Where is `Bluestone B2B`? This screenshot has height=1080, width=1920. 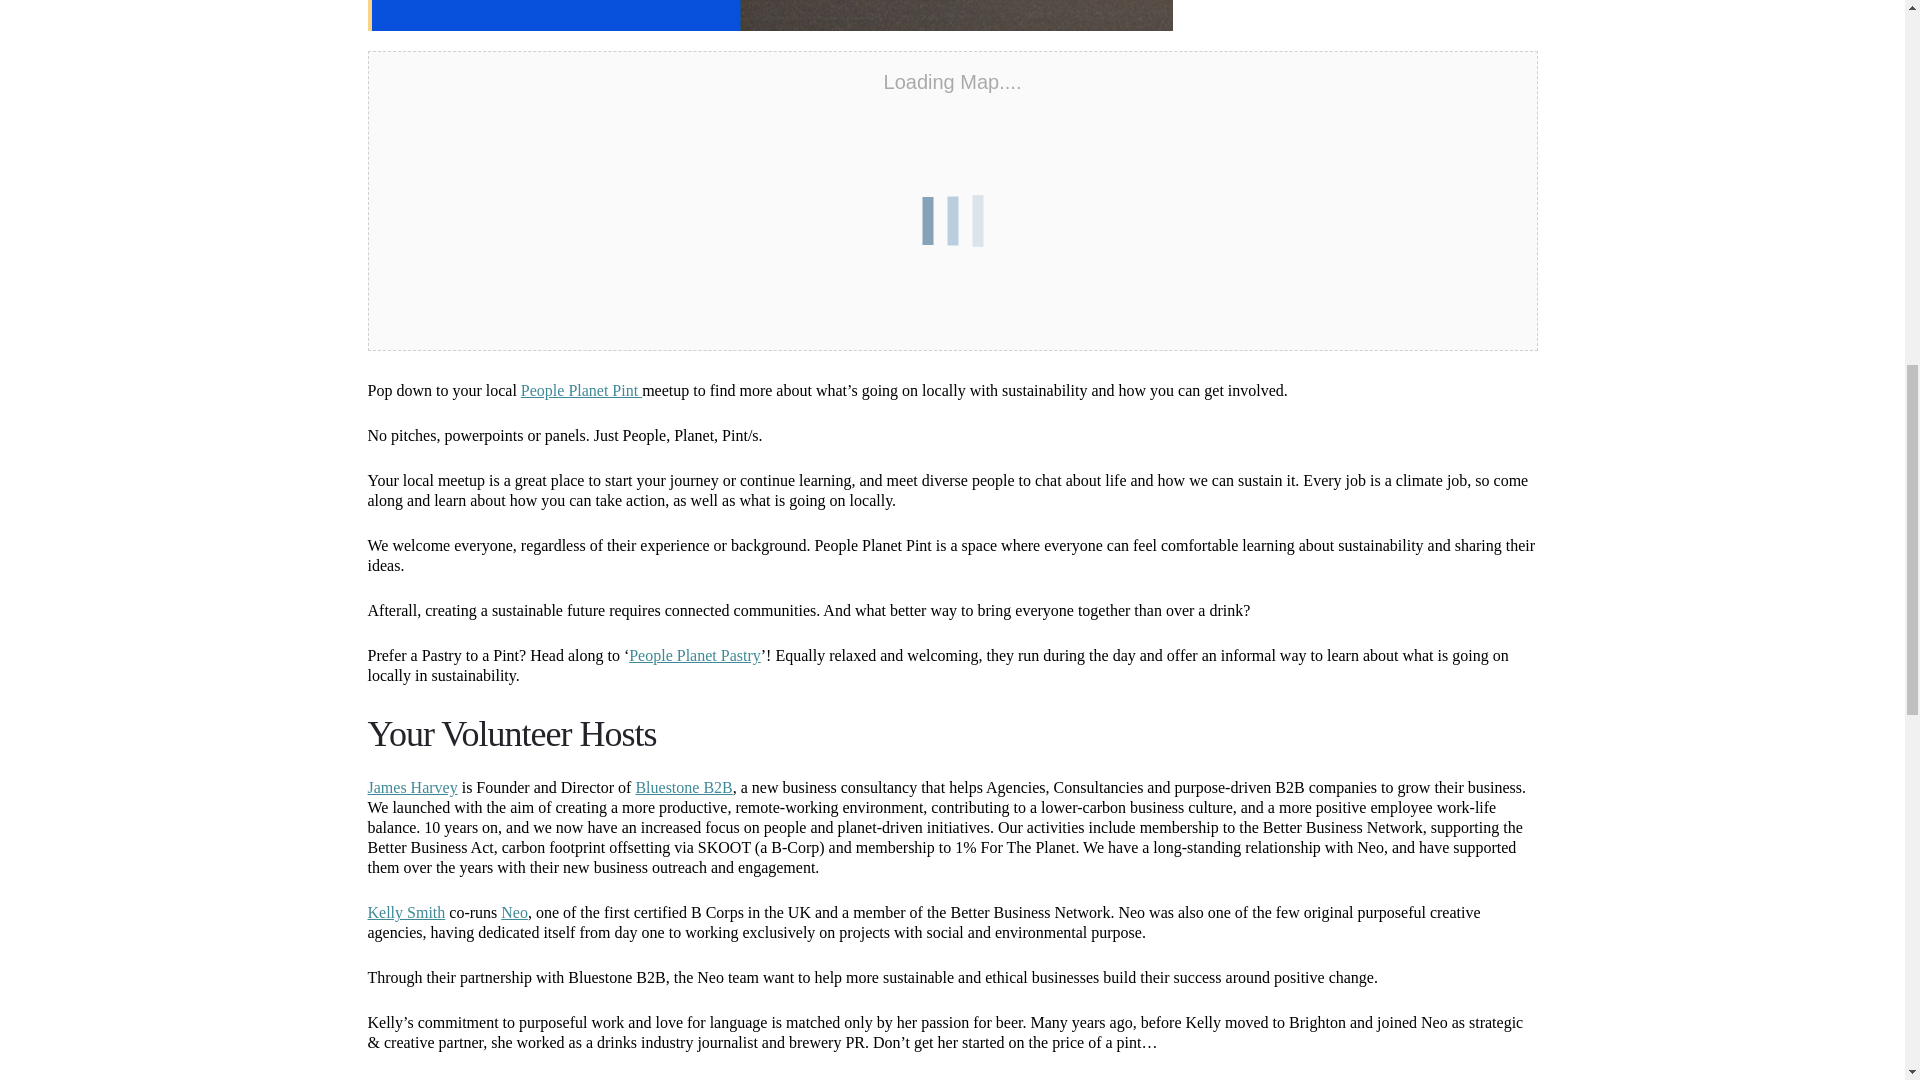 Bluestone B2B is located at coordinates (683, 786).